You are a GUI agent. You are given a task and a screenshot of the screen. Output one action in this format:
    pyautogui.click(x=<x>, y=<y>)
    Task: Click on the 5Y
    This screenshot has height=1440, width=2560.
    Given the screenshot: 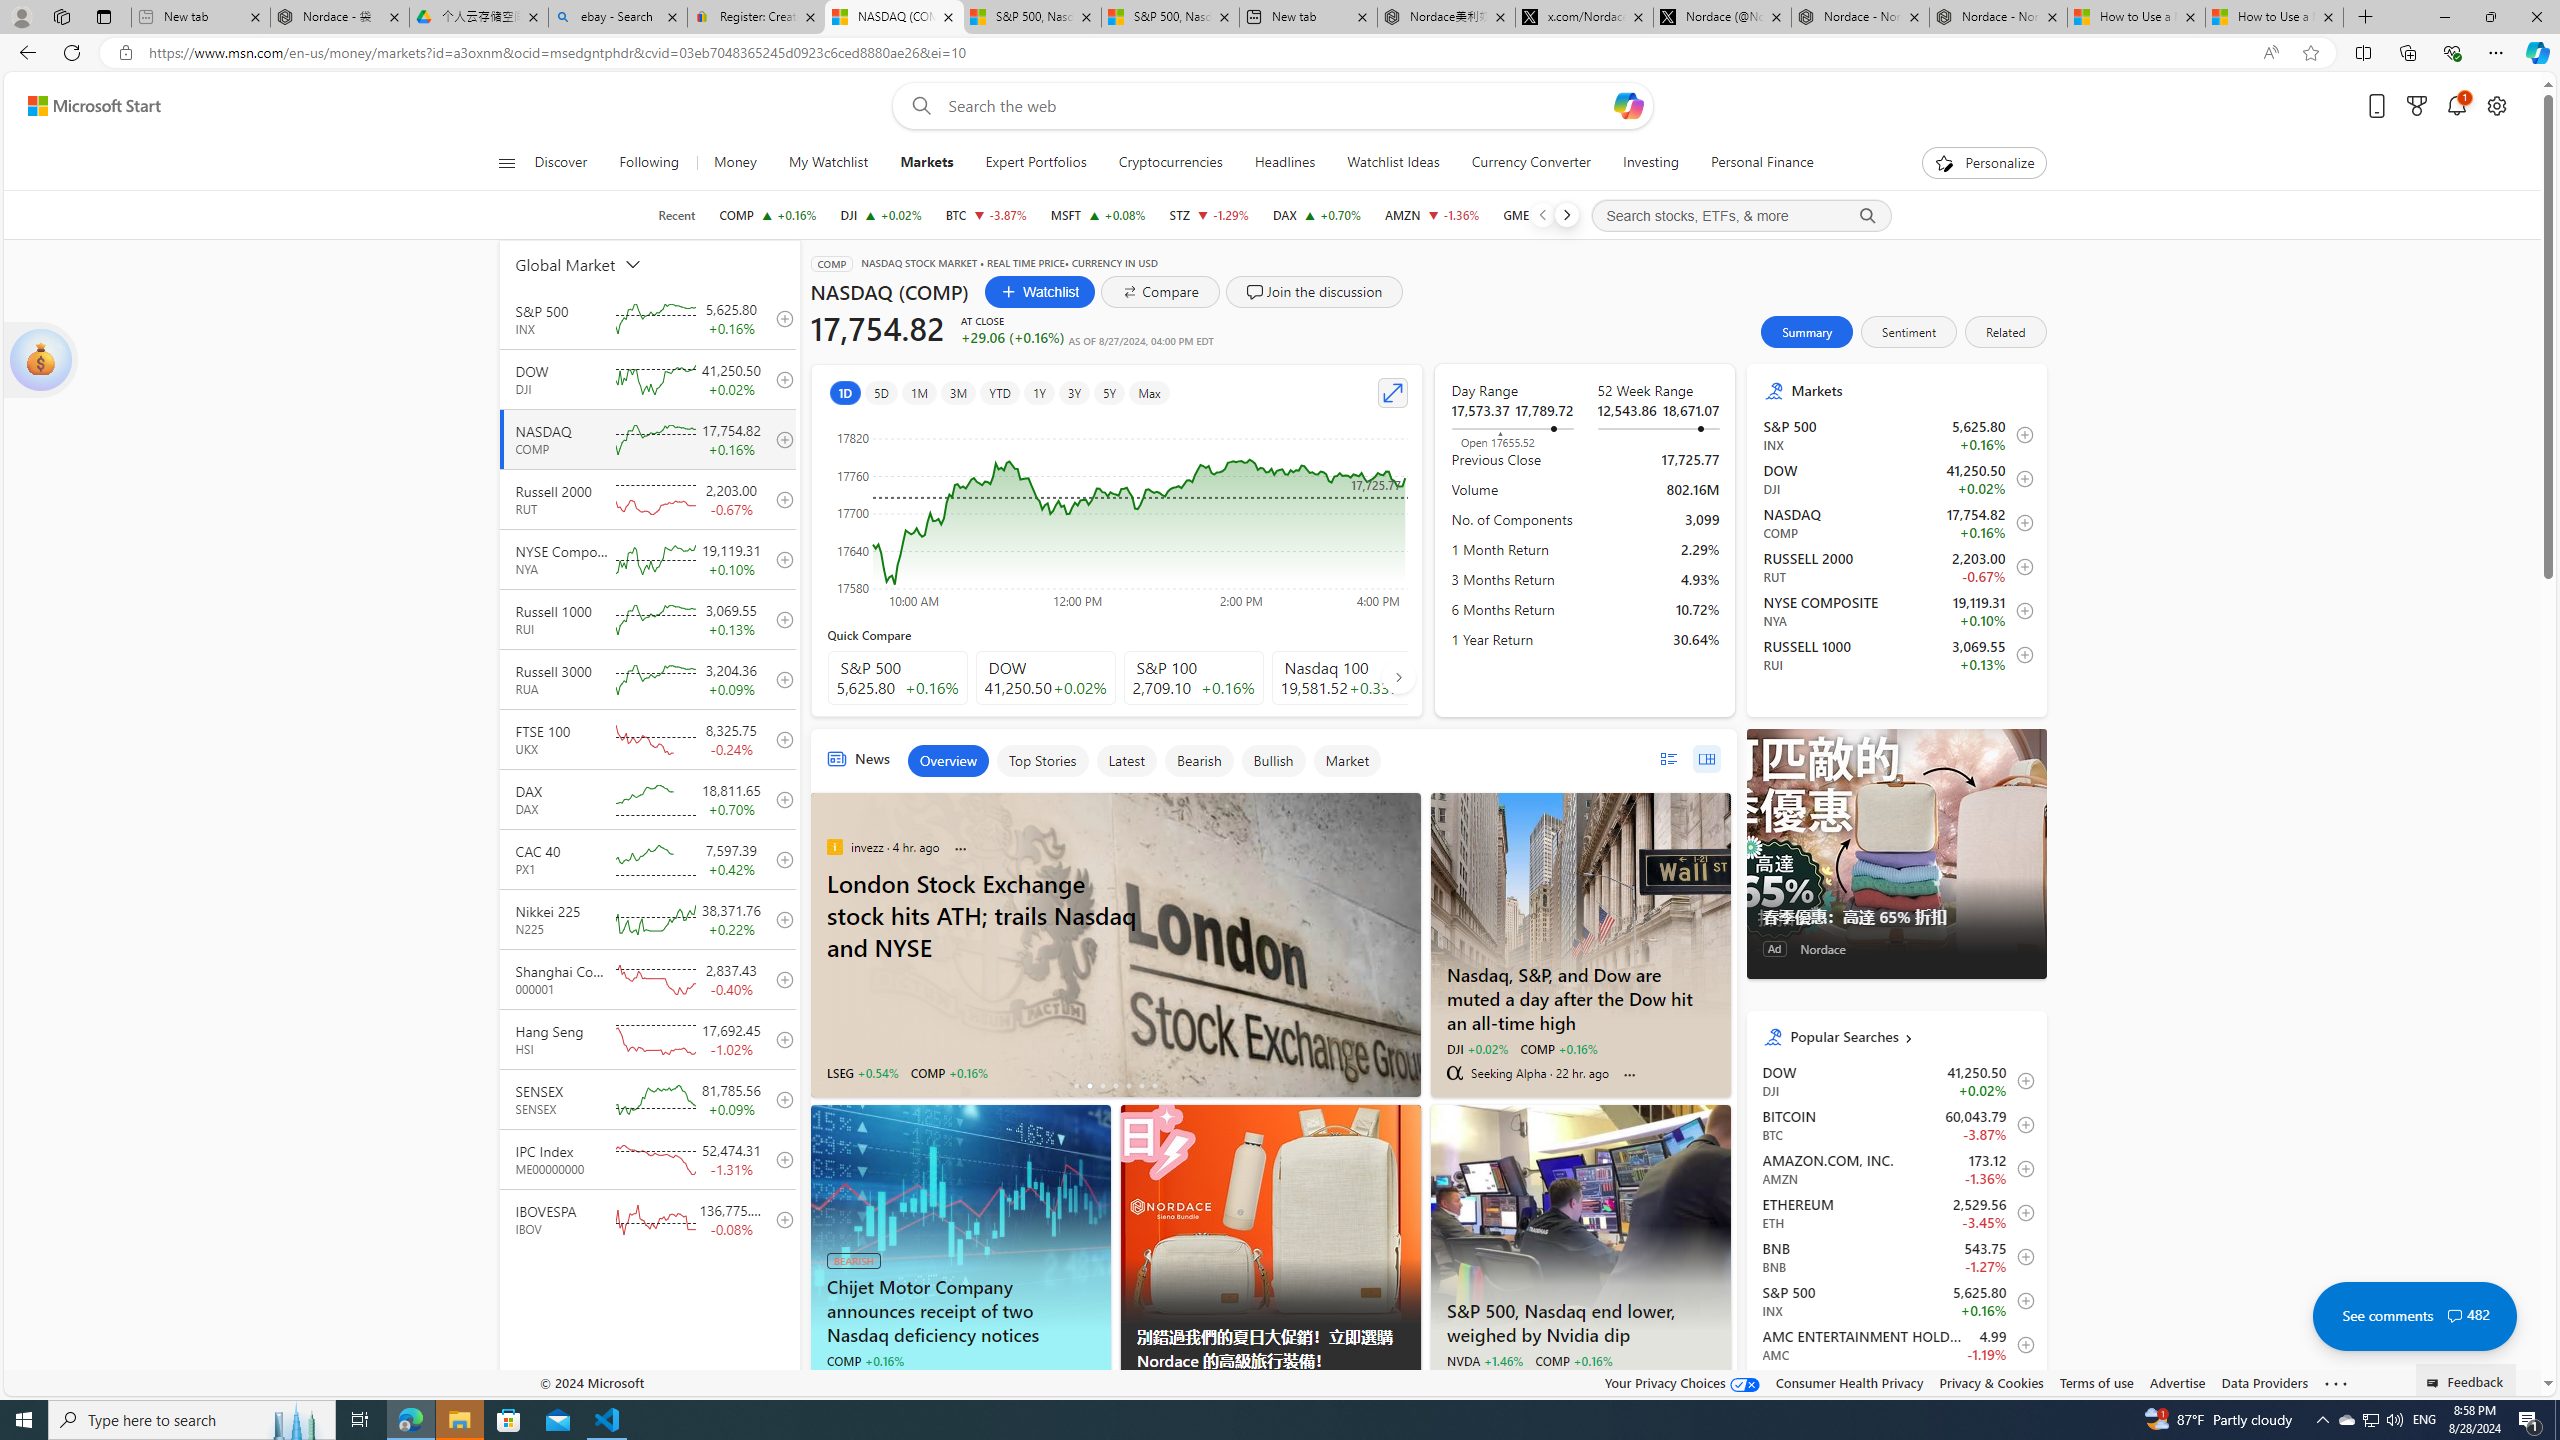 What is the action you would take?
    pyautogui.click(x=1110, y=392)
    